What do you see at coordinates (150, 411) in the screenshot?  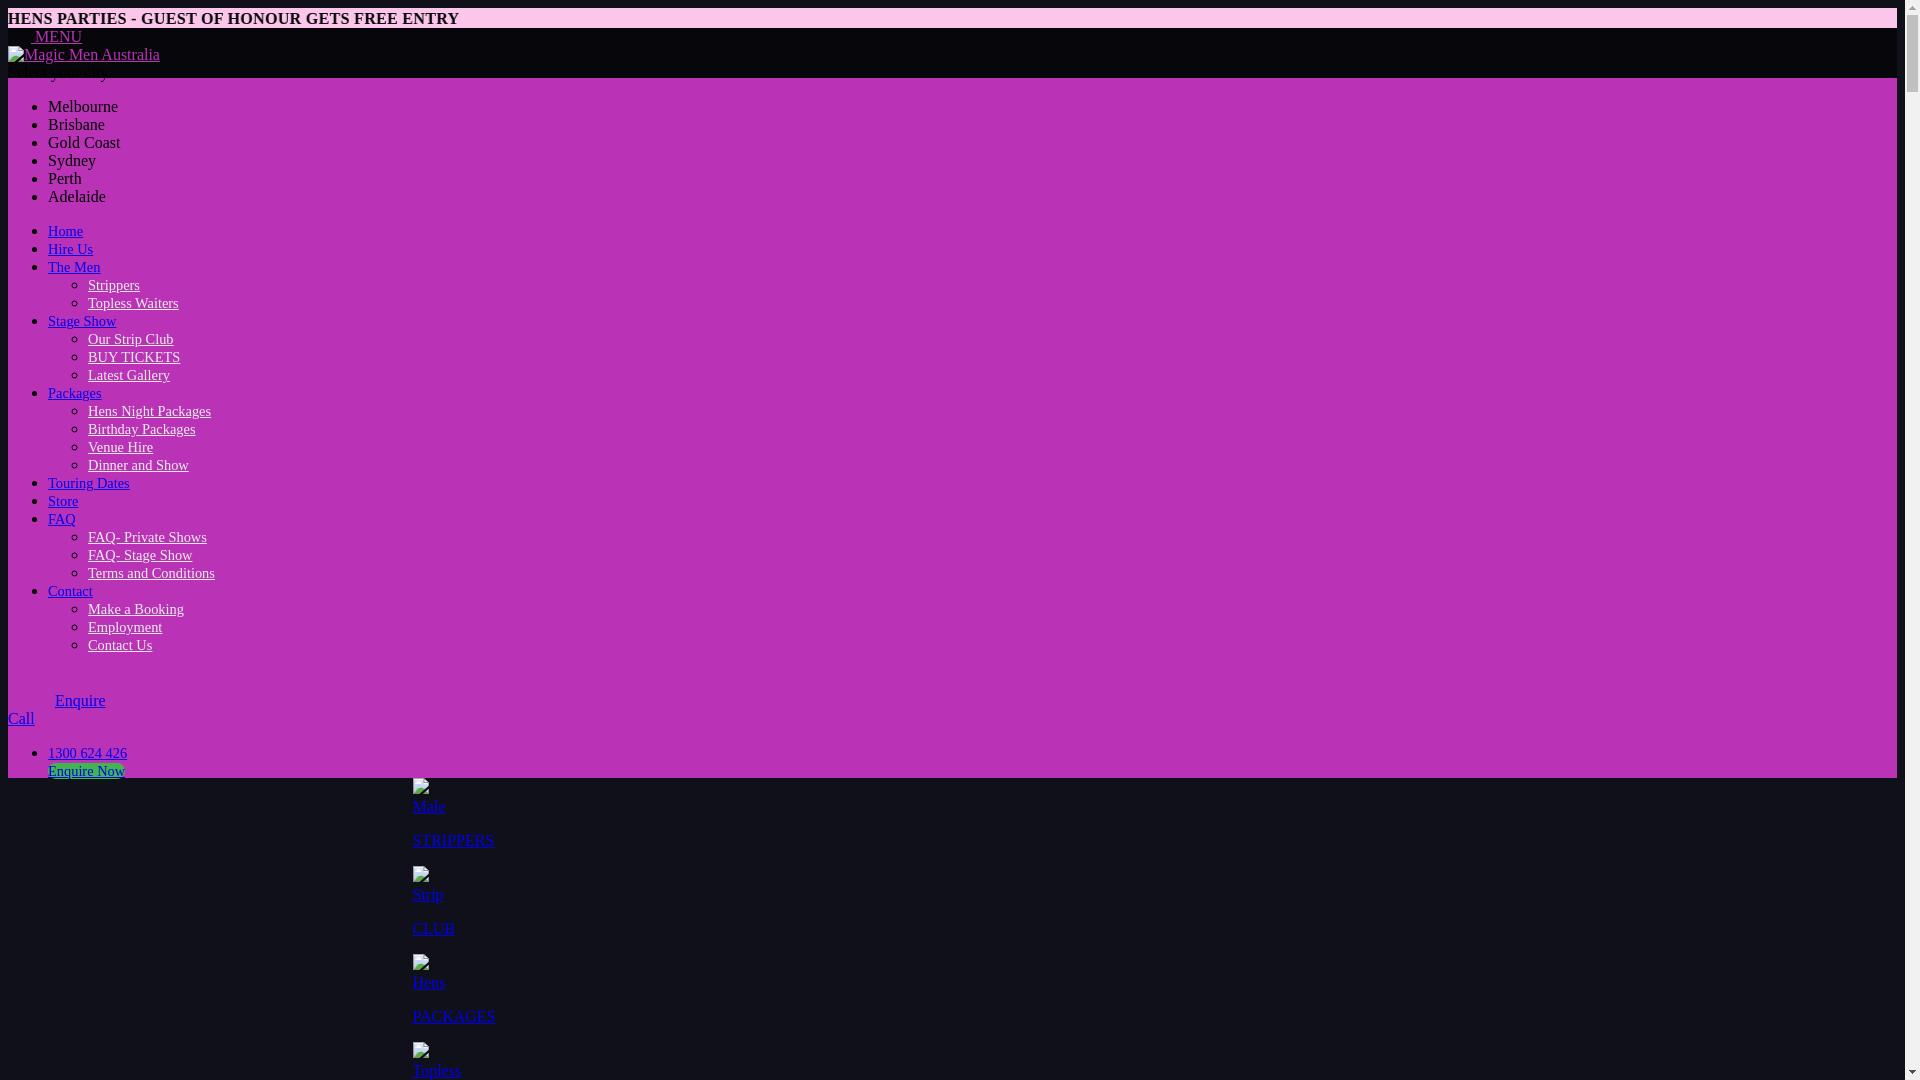 I see `Hens Night Packages` at bounding box center [150, 411].